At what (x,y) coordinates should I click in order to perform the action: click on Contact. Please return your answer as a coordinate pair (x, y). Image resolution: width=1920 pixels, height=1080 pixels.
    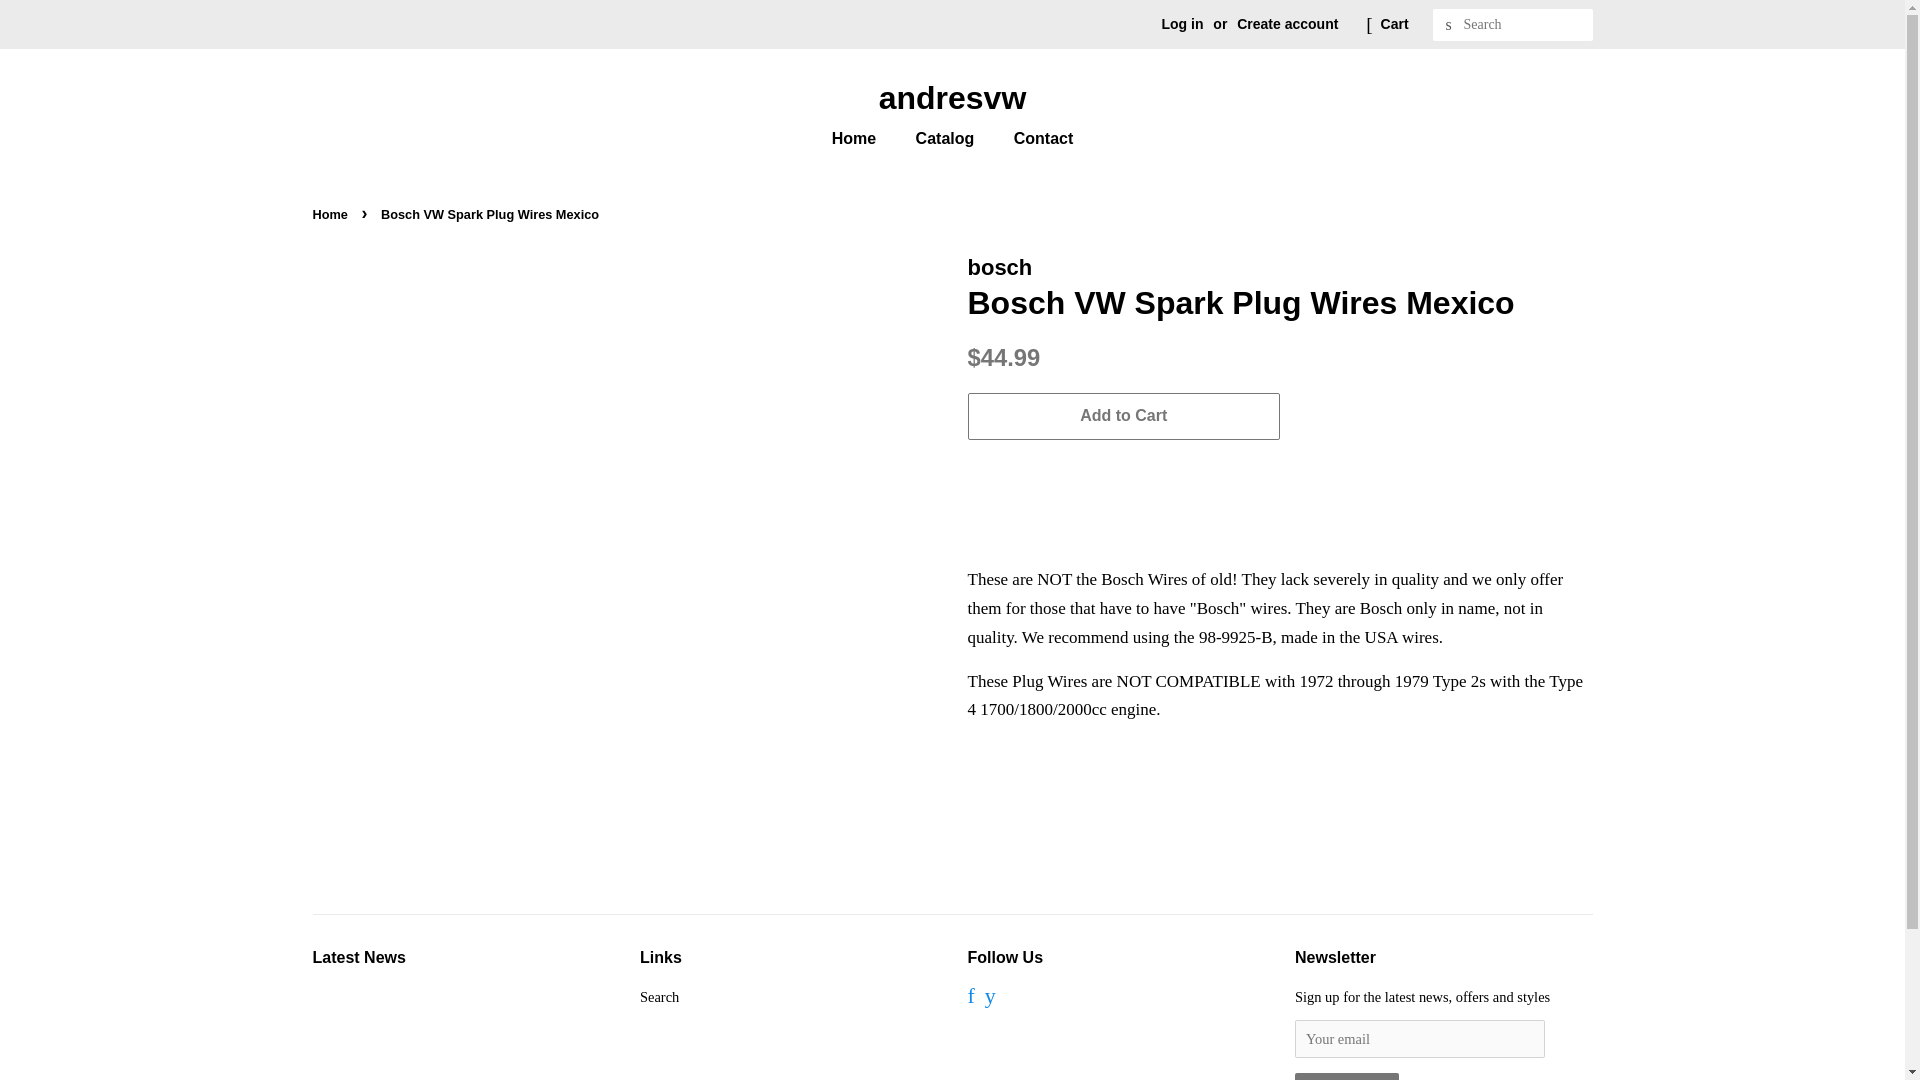
    Looking at the image, I should click on (1036, 138).